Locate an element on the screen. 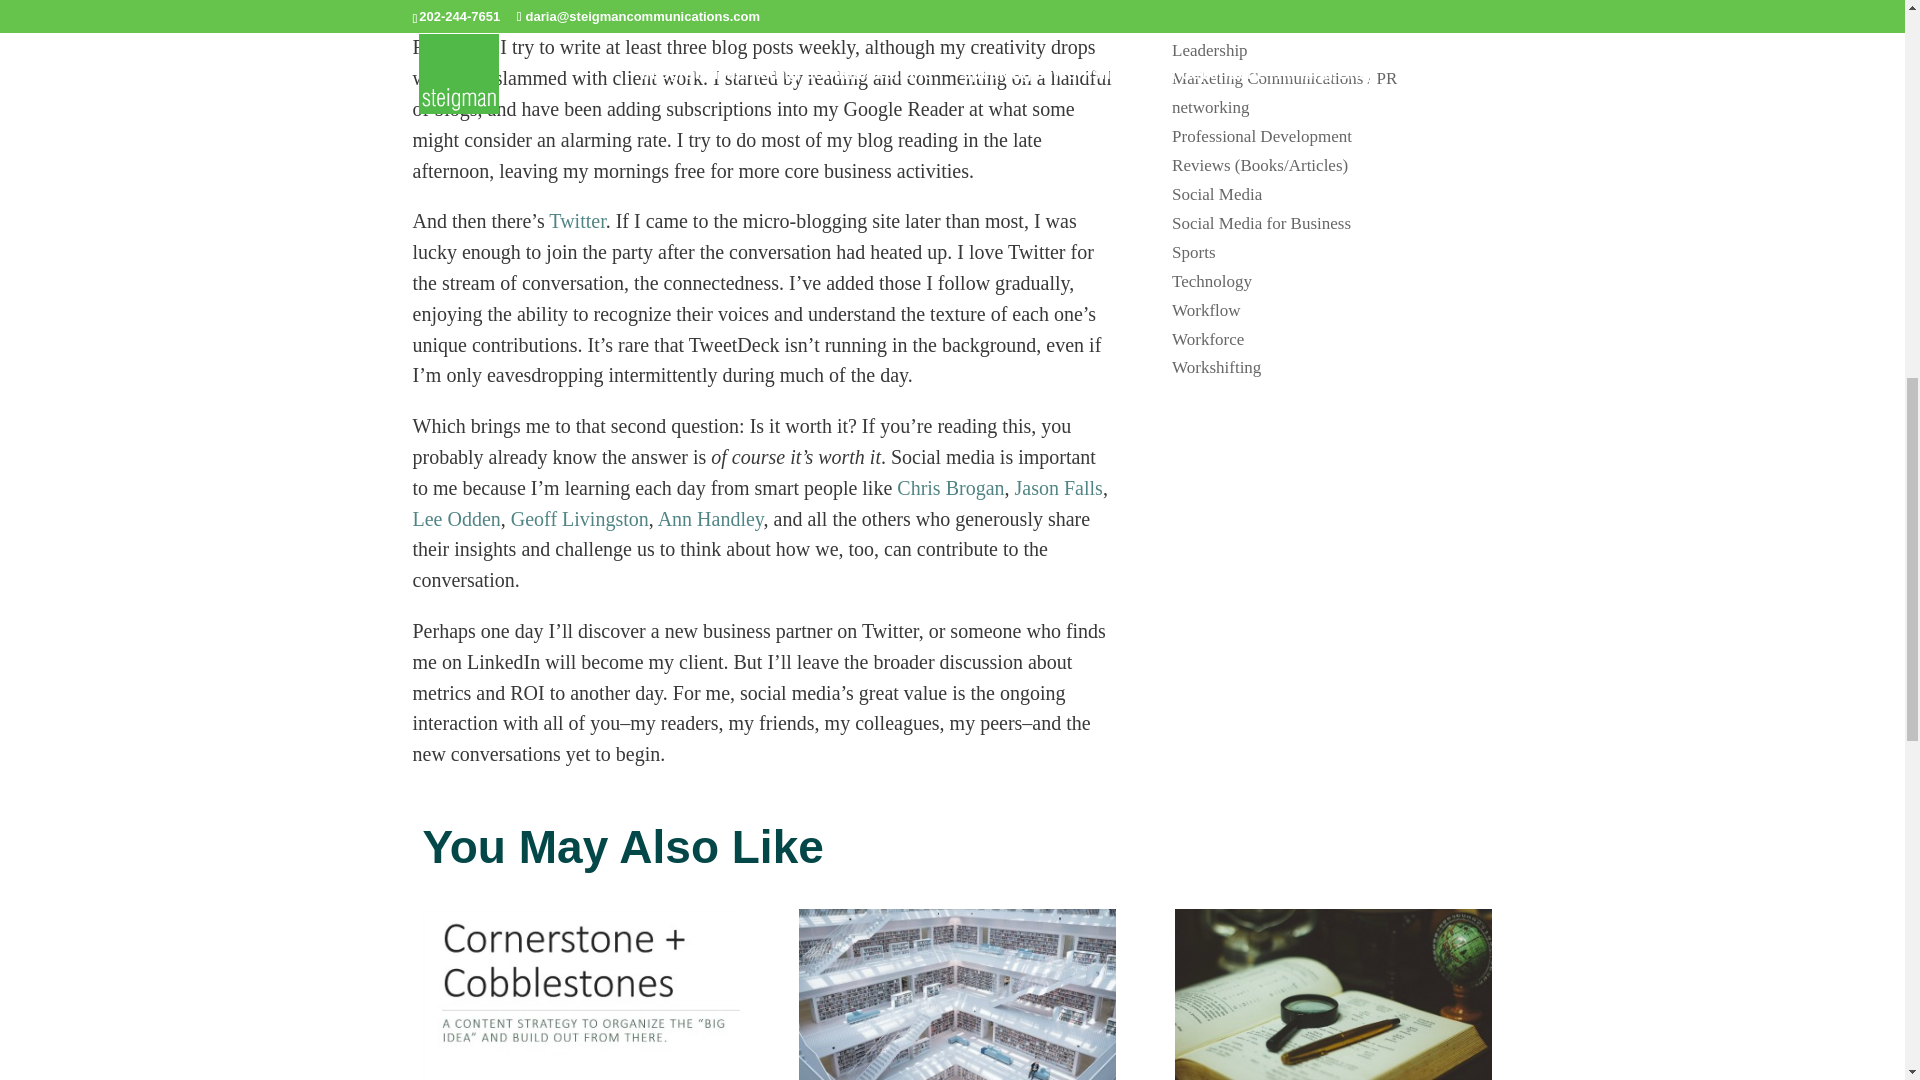 This screenshot has height=1080, width=1920. Geoff Livingston is located at coordinates (579, 518).